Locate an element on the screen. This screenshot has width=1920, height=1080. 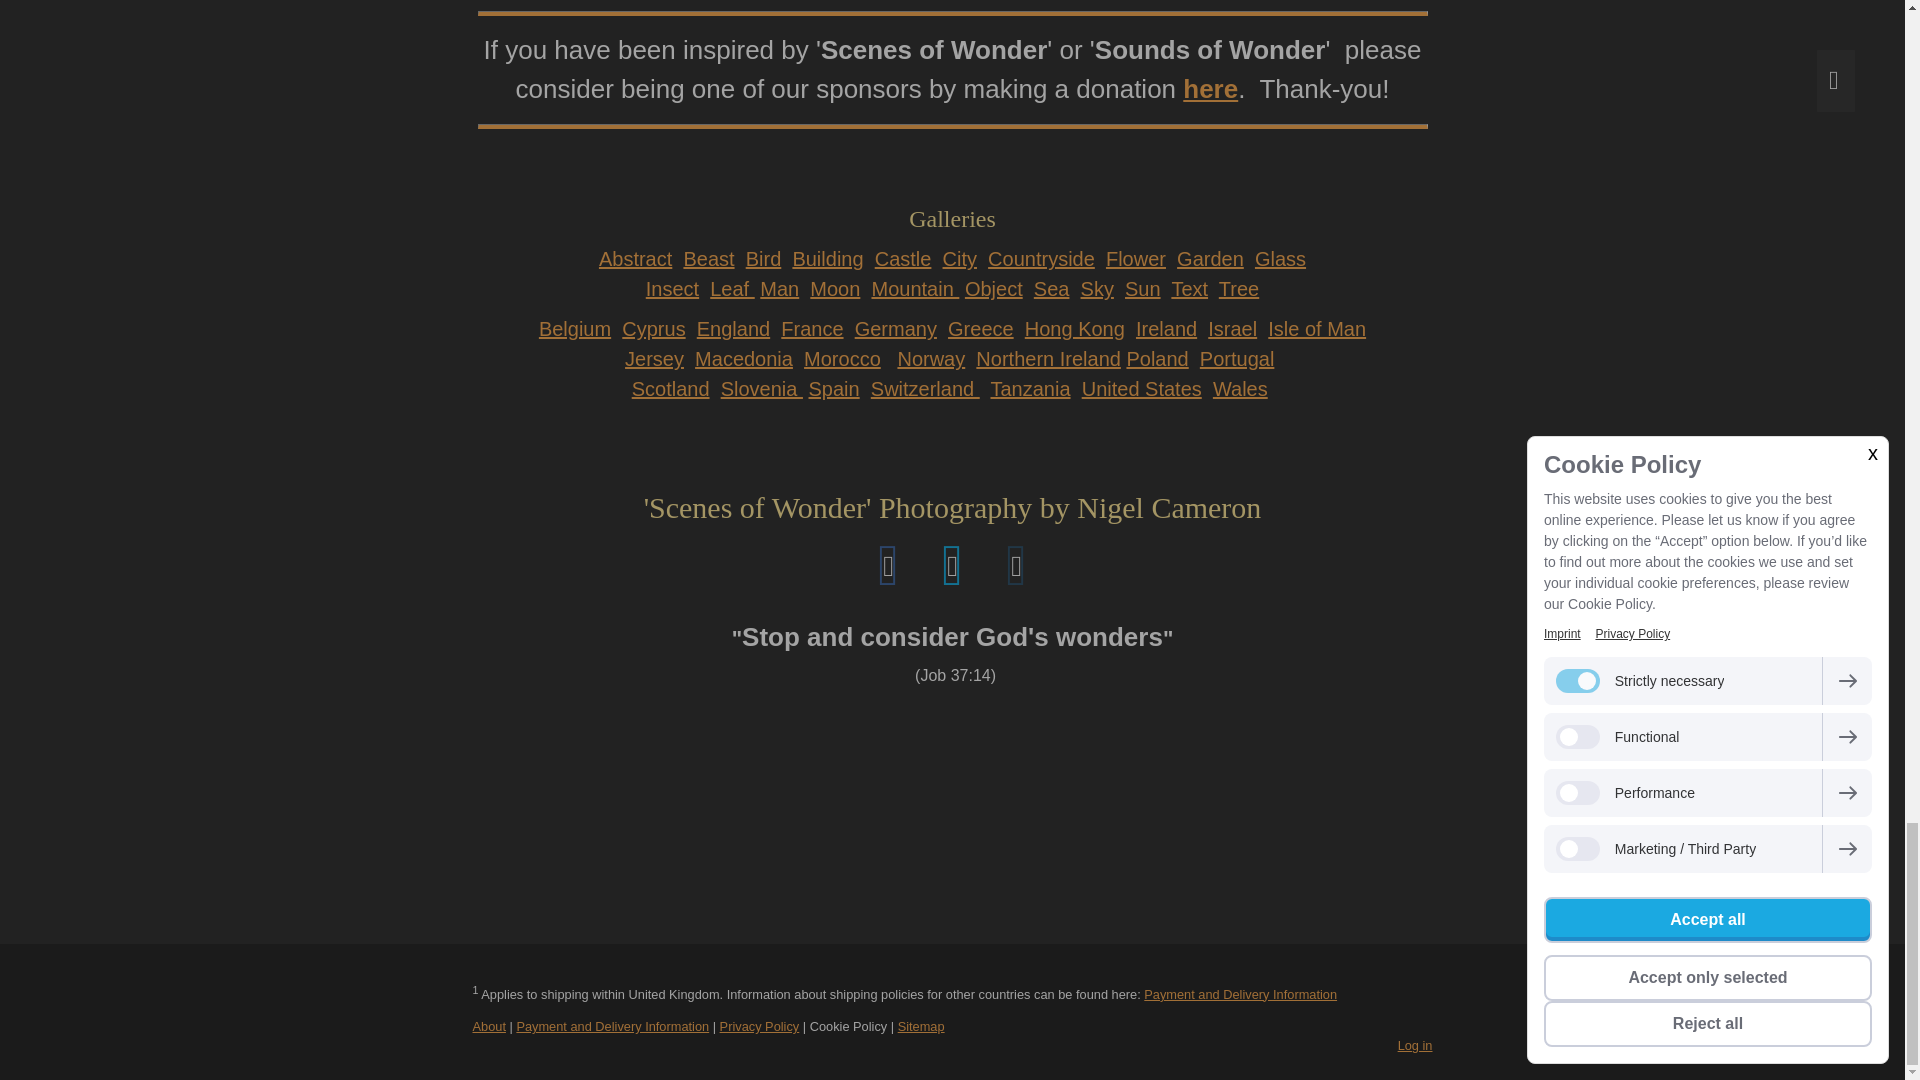
Building is located at coordinates (826, 259).